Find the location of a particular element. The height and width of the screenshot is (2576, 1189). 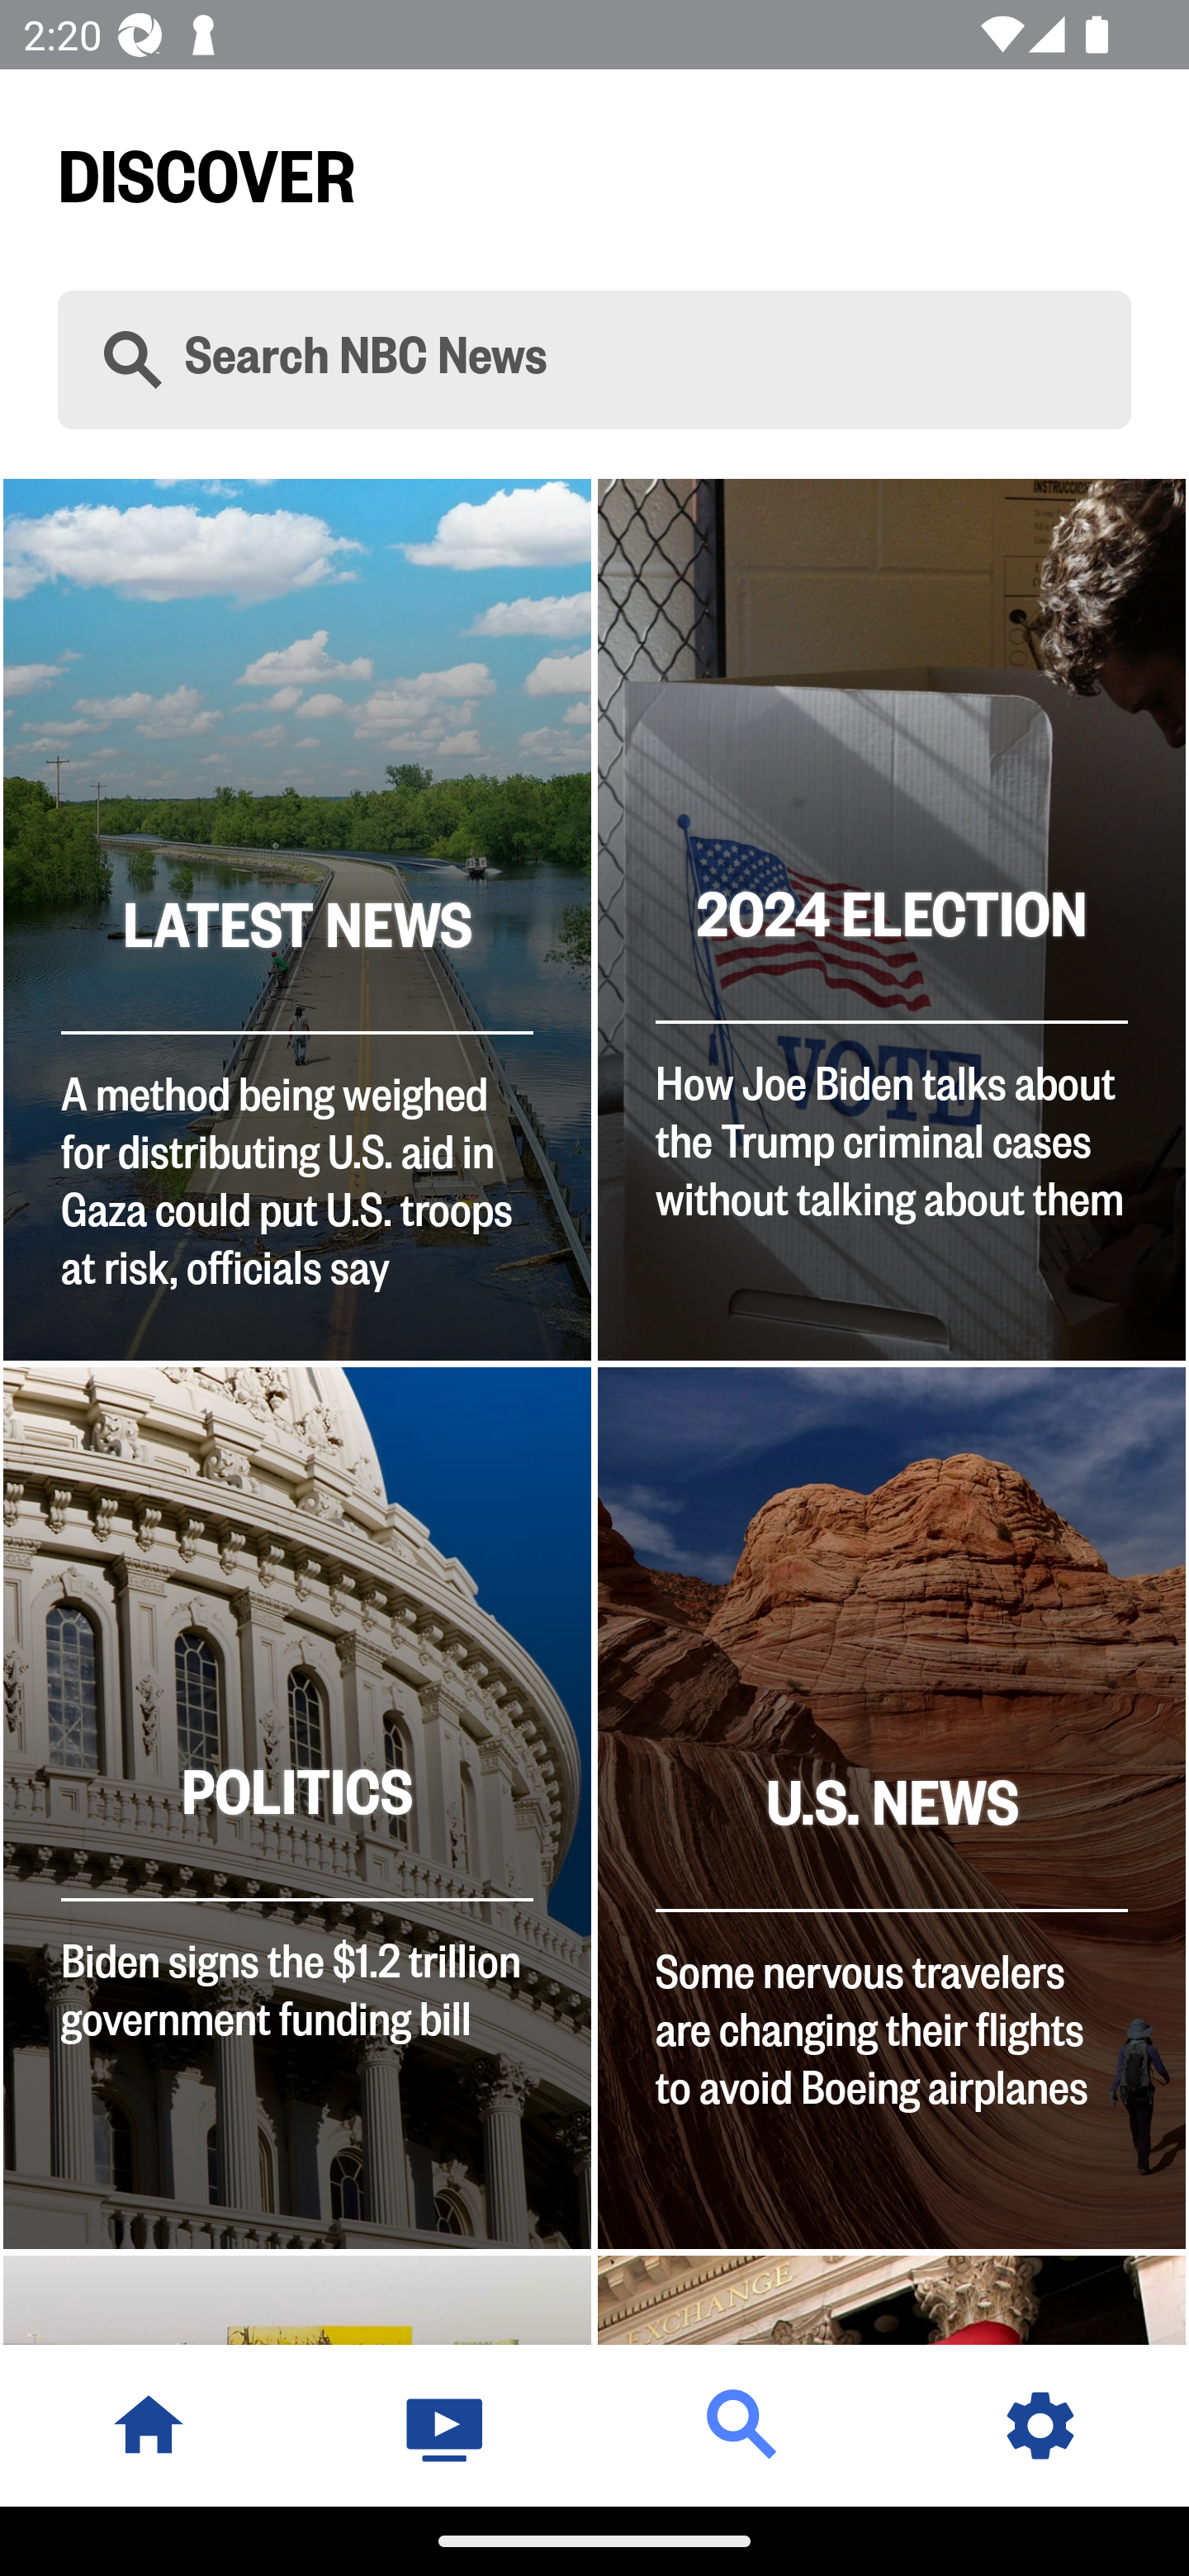

NBC News Home is located at coordinates (149, 2425).